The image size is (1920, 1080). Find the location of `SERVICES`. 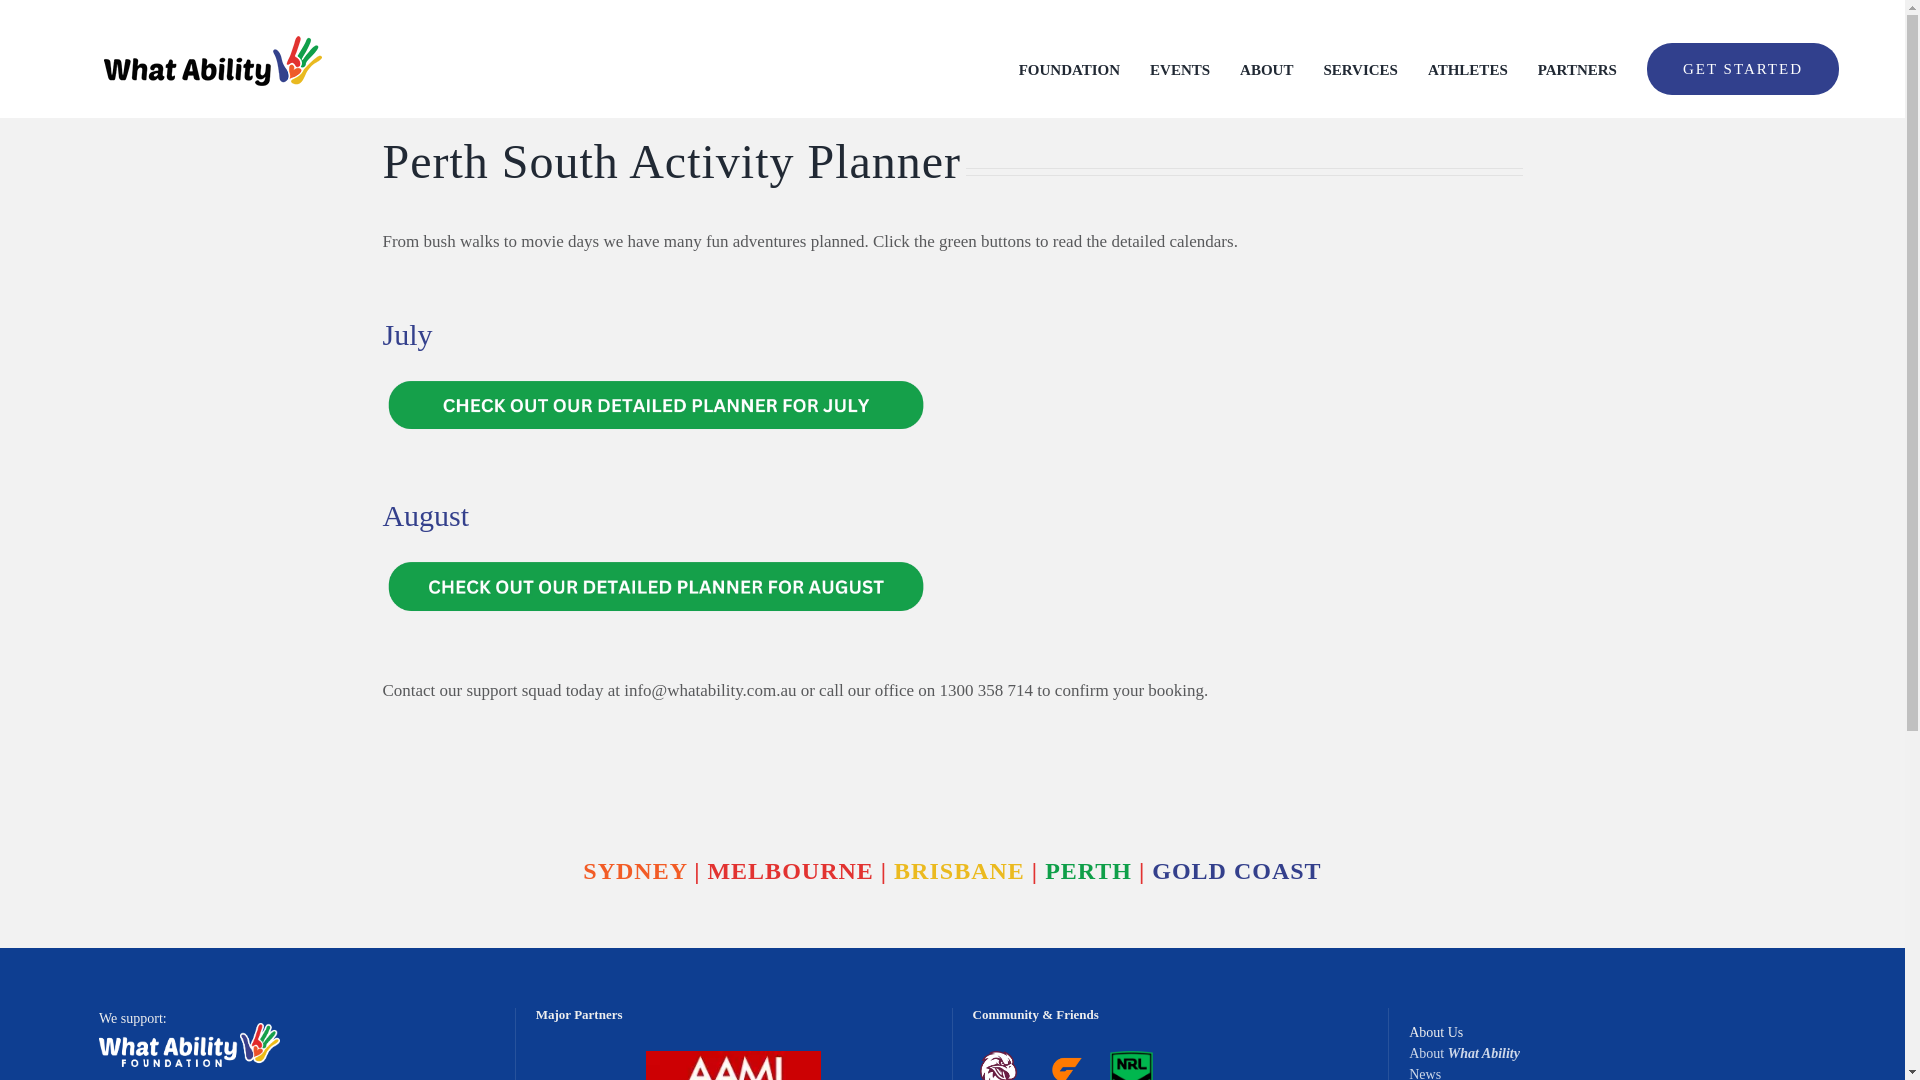

SERVICES is located at coordinates (1360, 70).